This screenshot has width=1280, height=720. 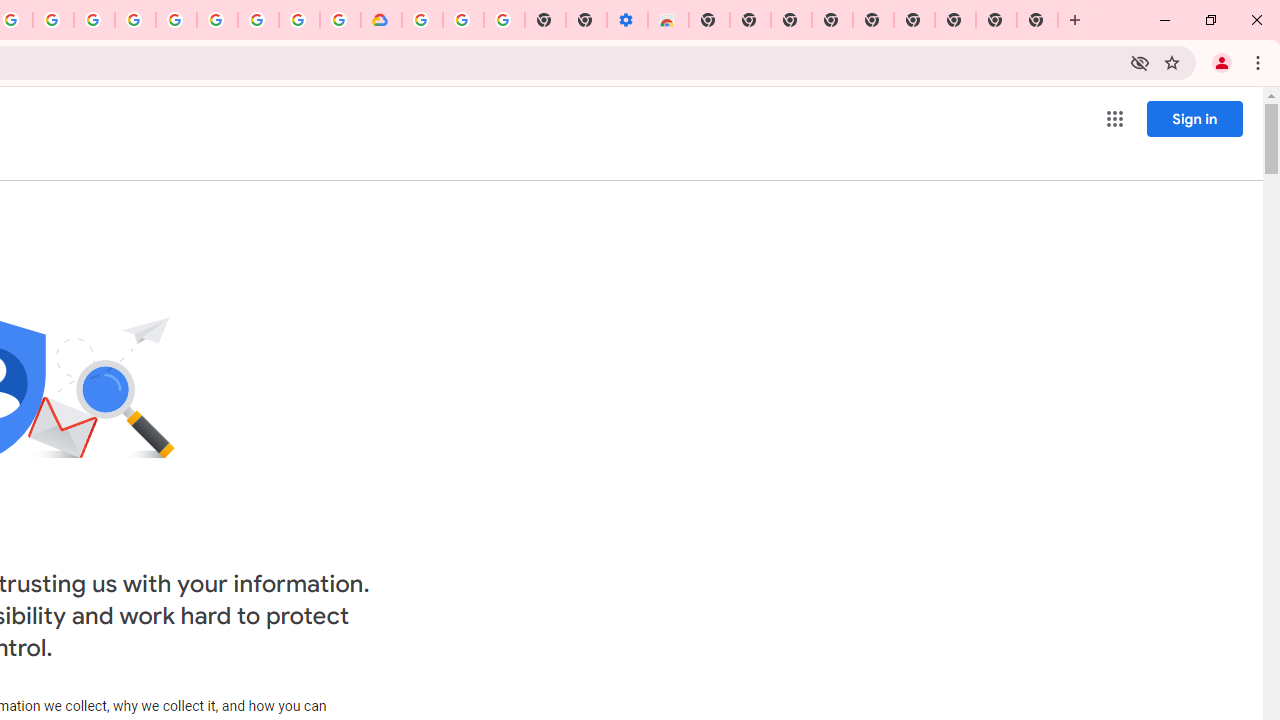 I want to click on Create your Google Account, so click(x=54, y=20).